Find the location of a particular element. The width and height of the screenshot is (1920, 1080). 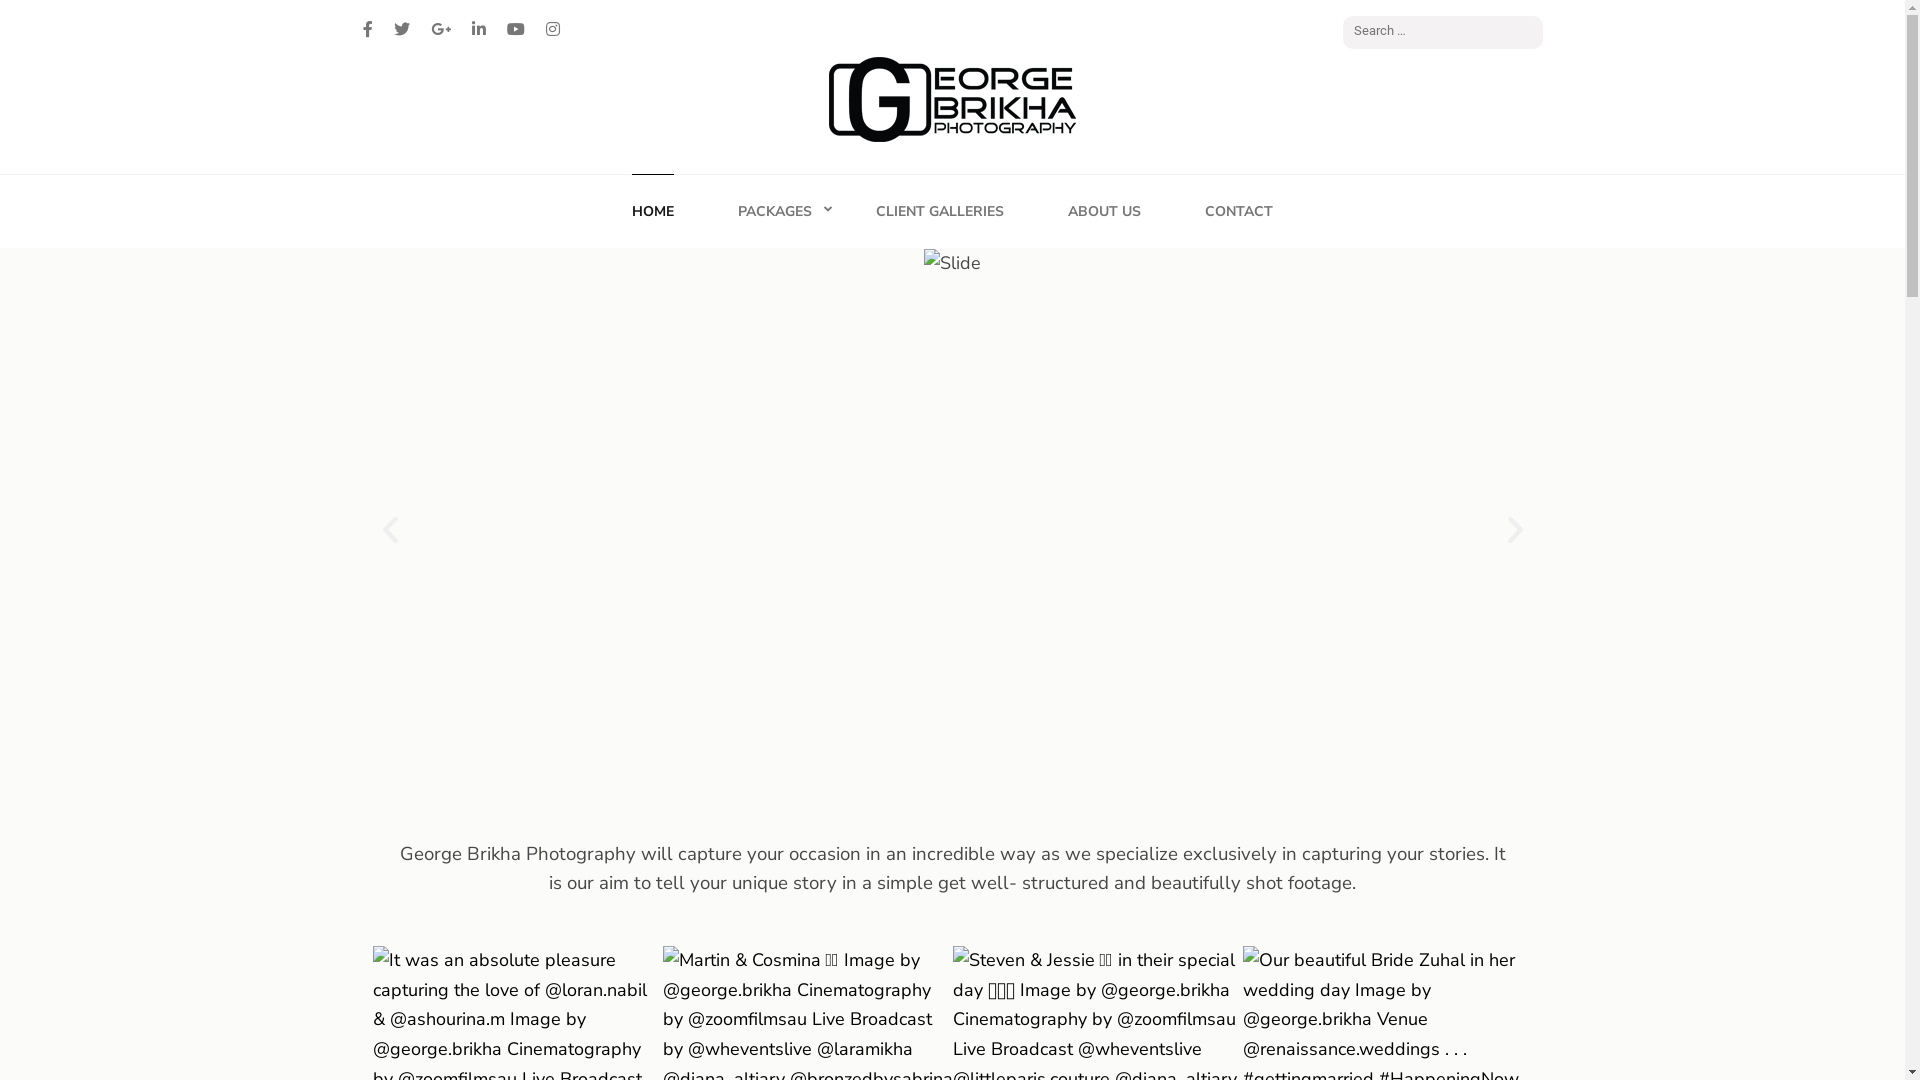

ABOUT US is located at coordinates (1104, 211).